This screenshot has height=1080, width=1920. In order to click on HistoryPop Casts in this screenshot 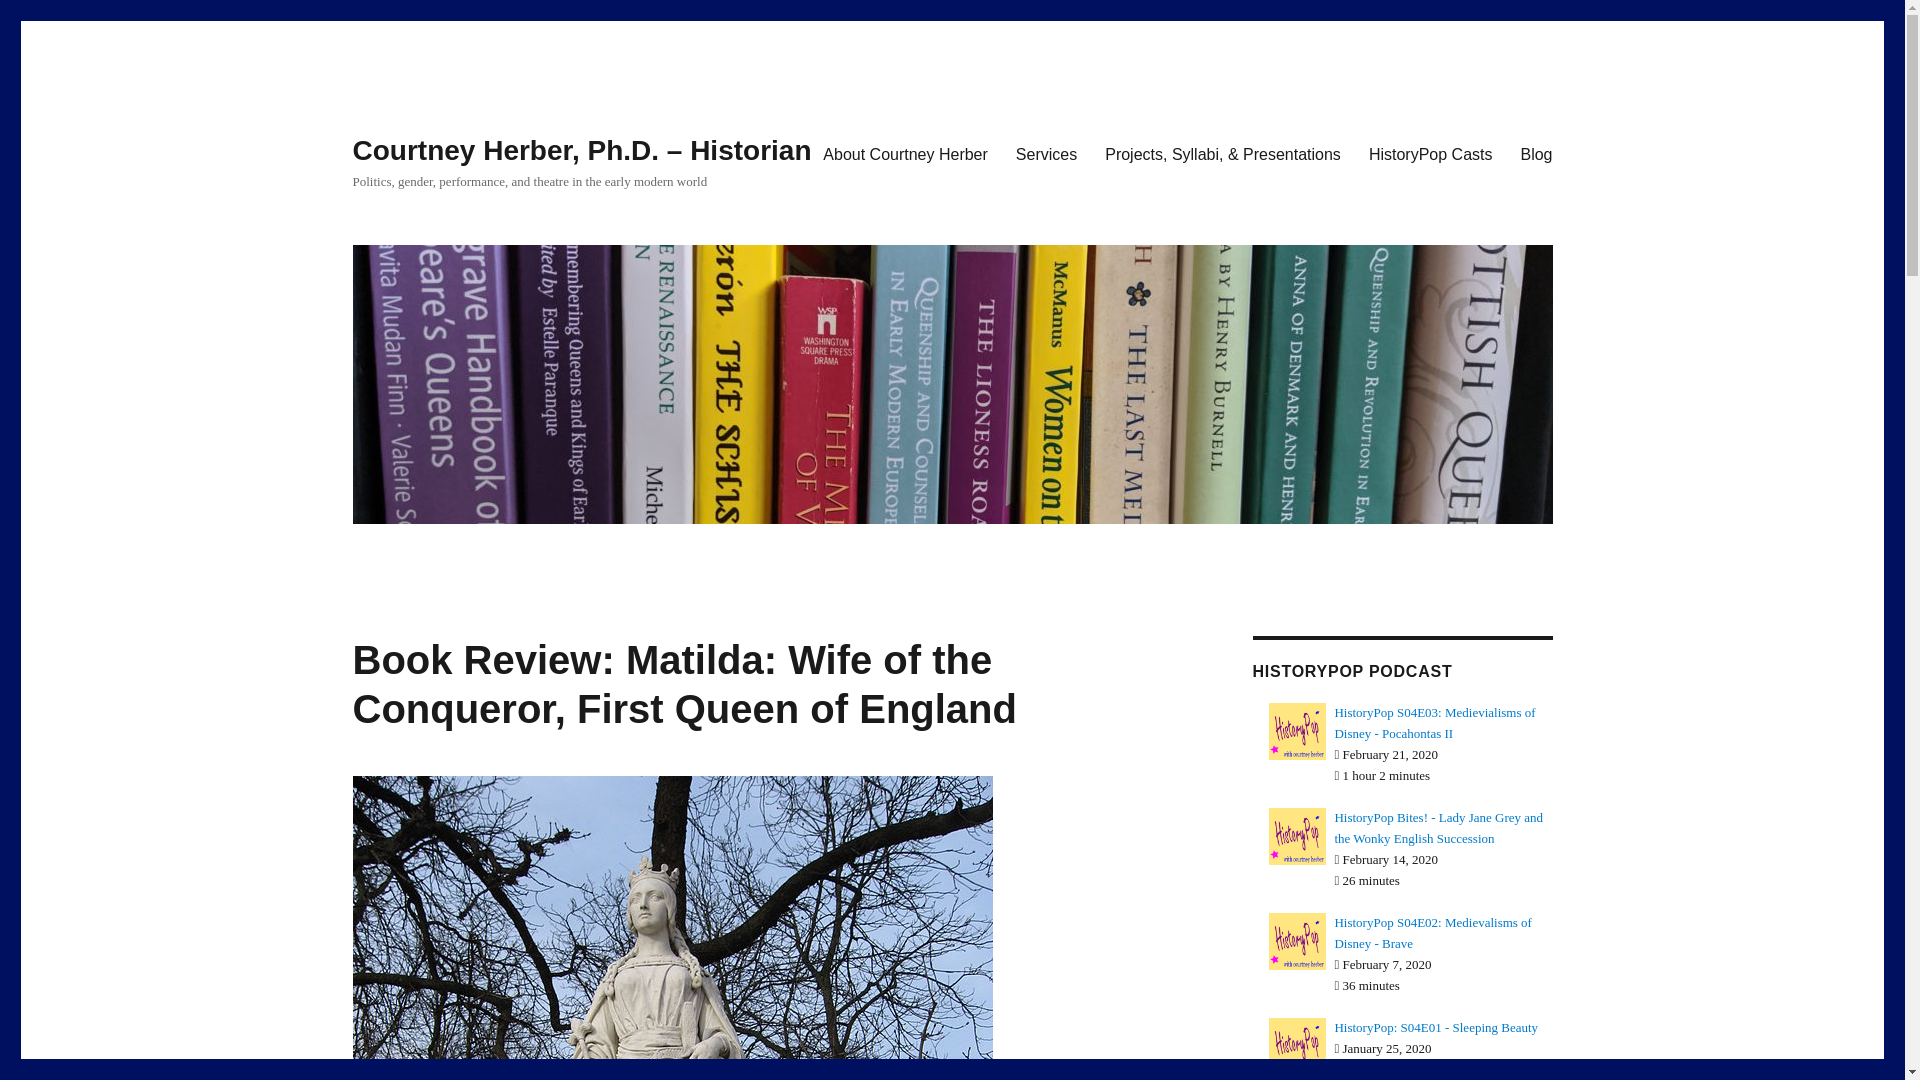, I will do `click(1431, 153)`.